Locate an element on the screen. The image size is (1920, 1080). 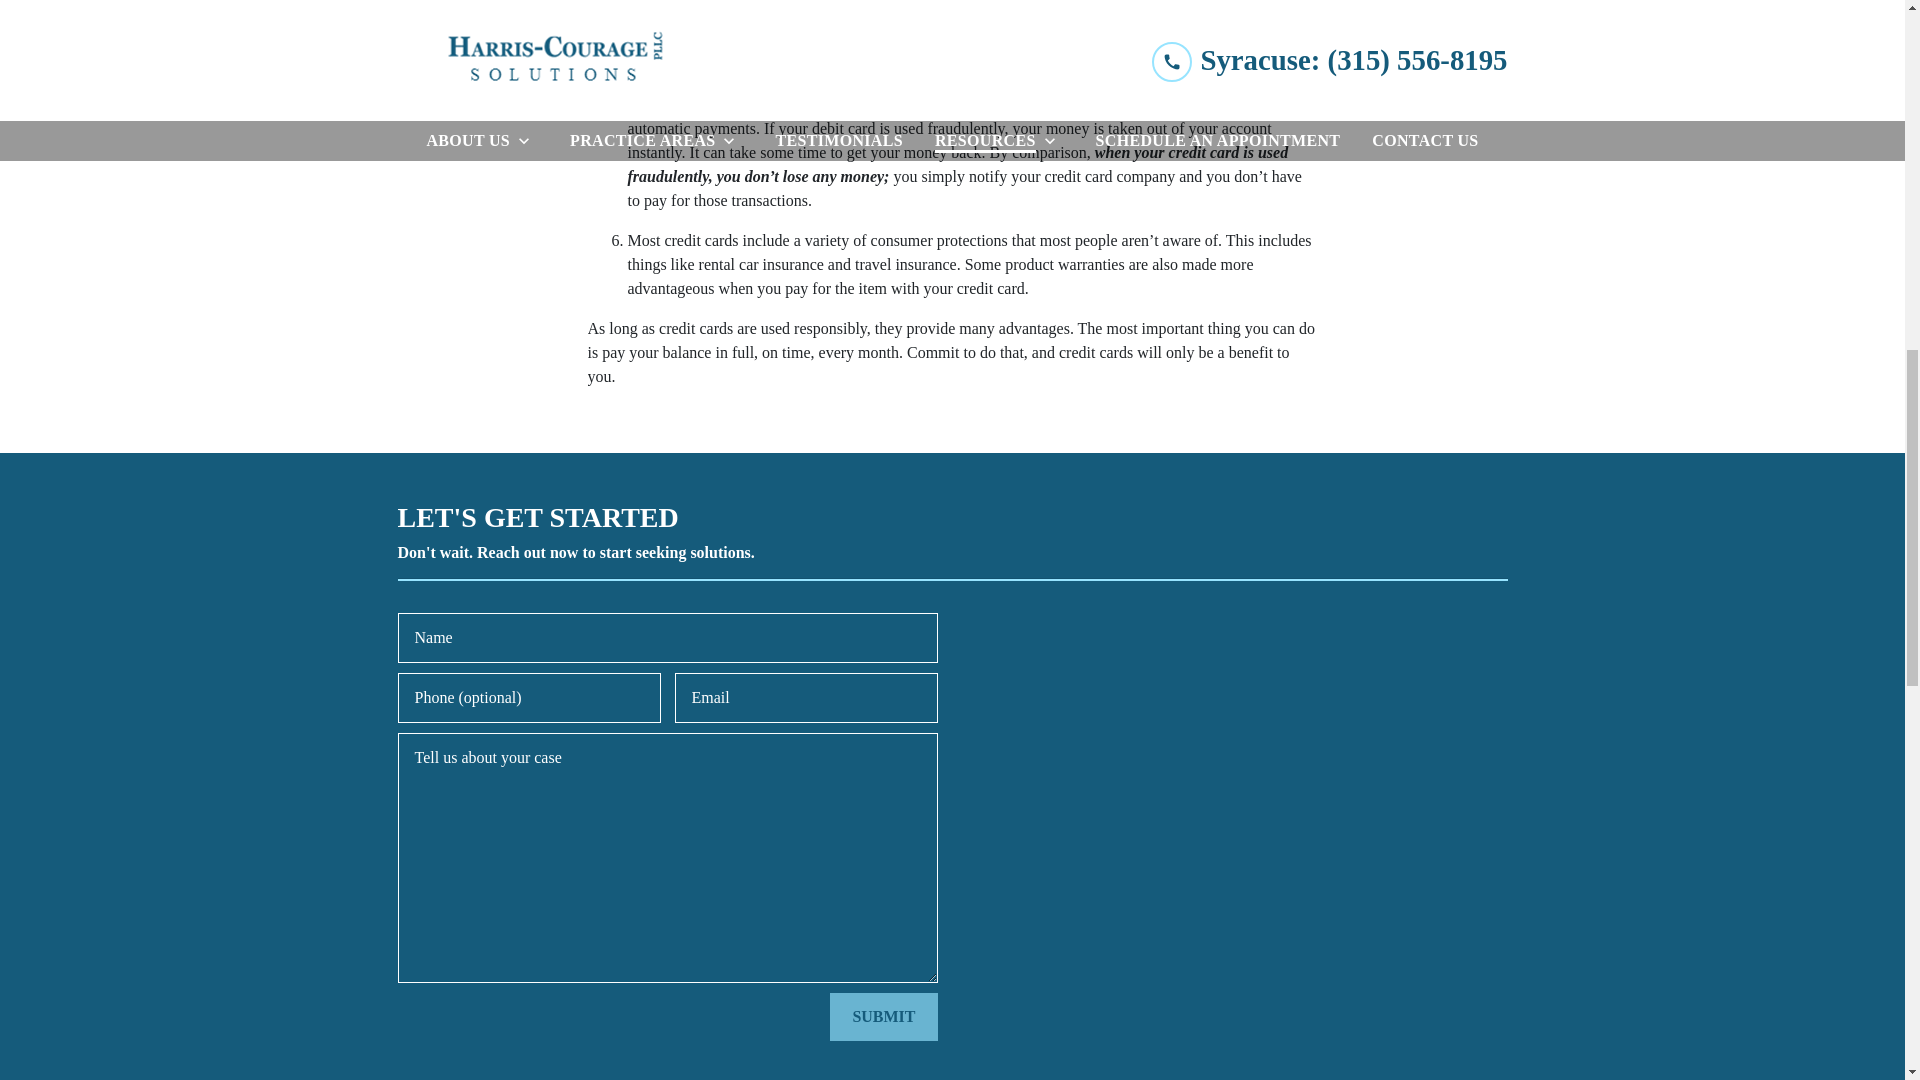
SUBMIT is located at coordinates (882, 1016).